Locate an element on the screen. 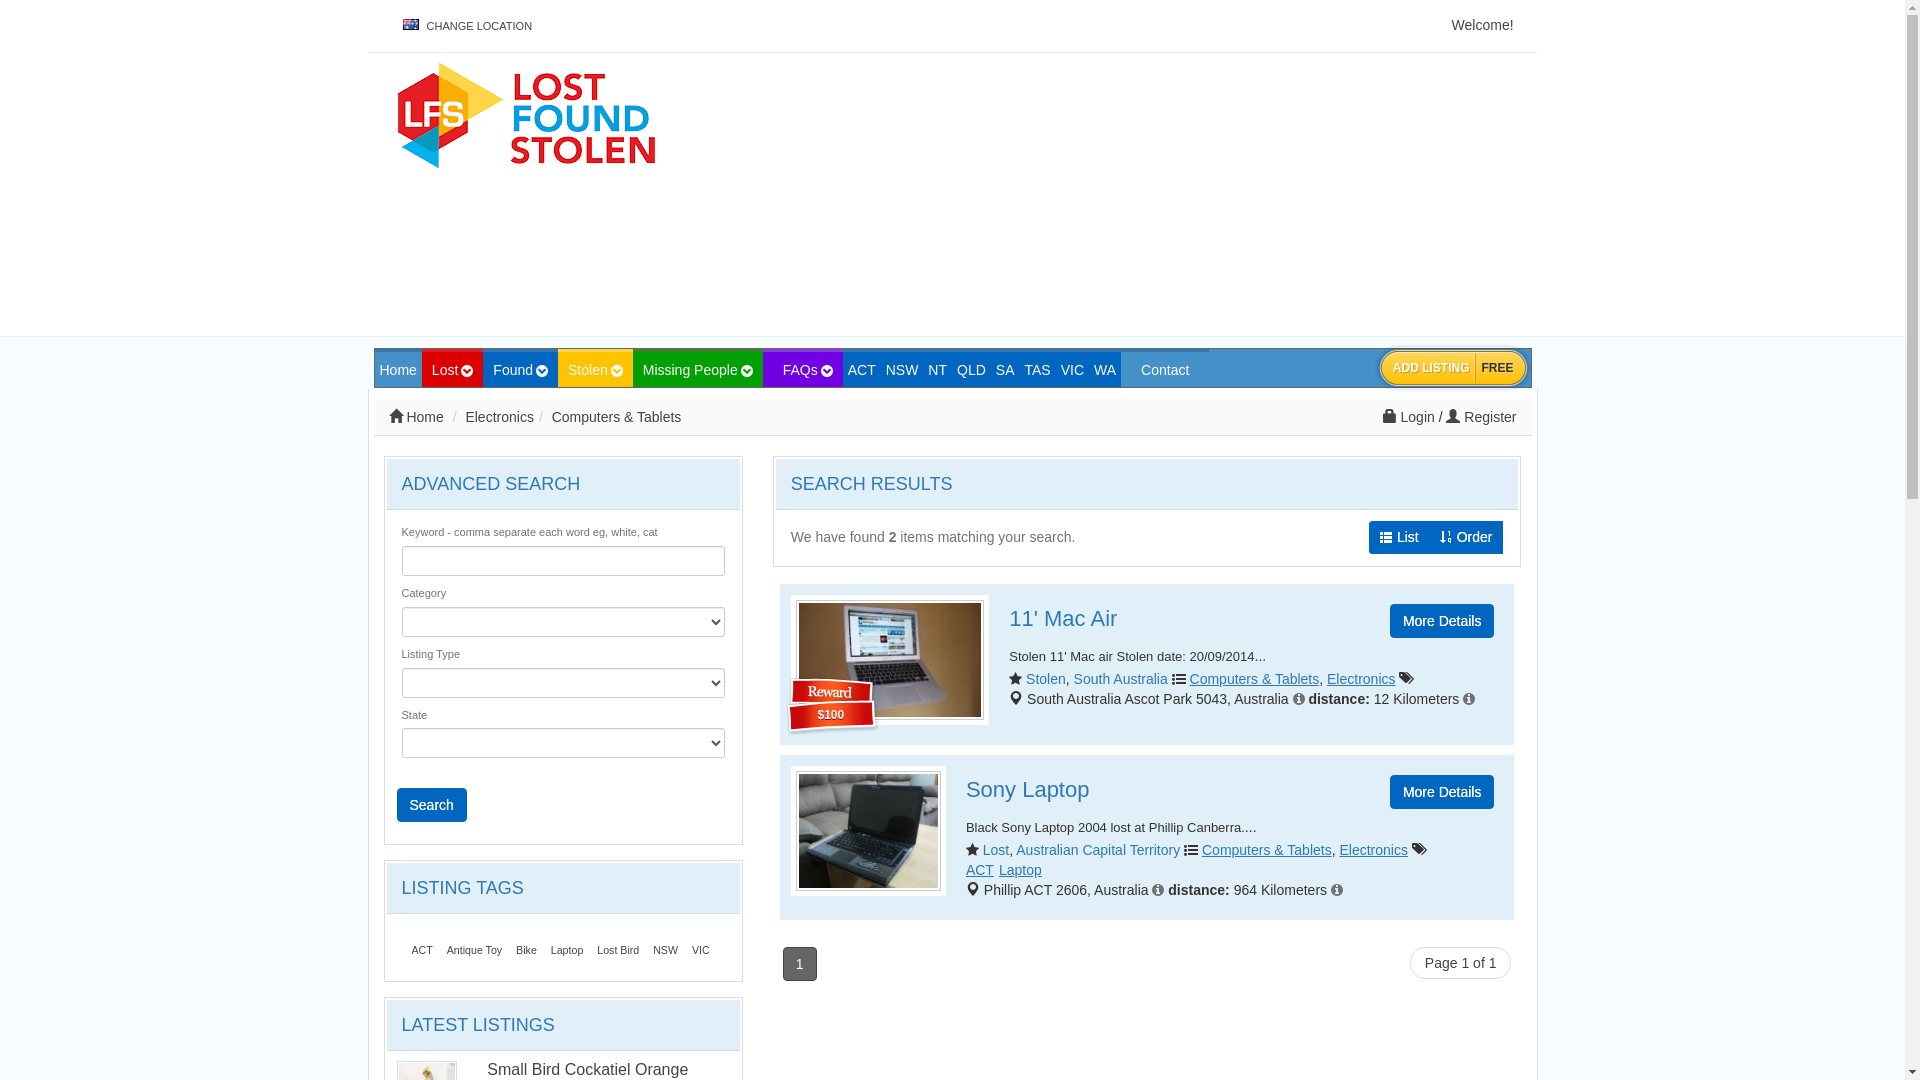 This screenshot has width=1920, height=1080. Page 1 of 1 is located at coordinates (1461, 963).